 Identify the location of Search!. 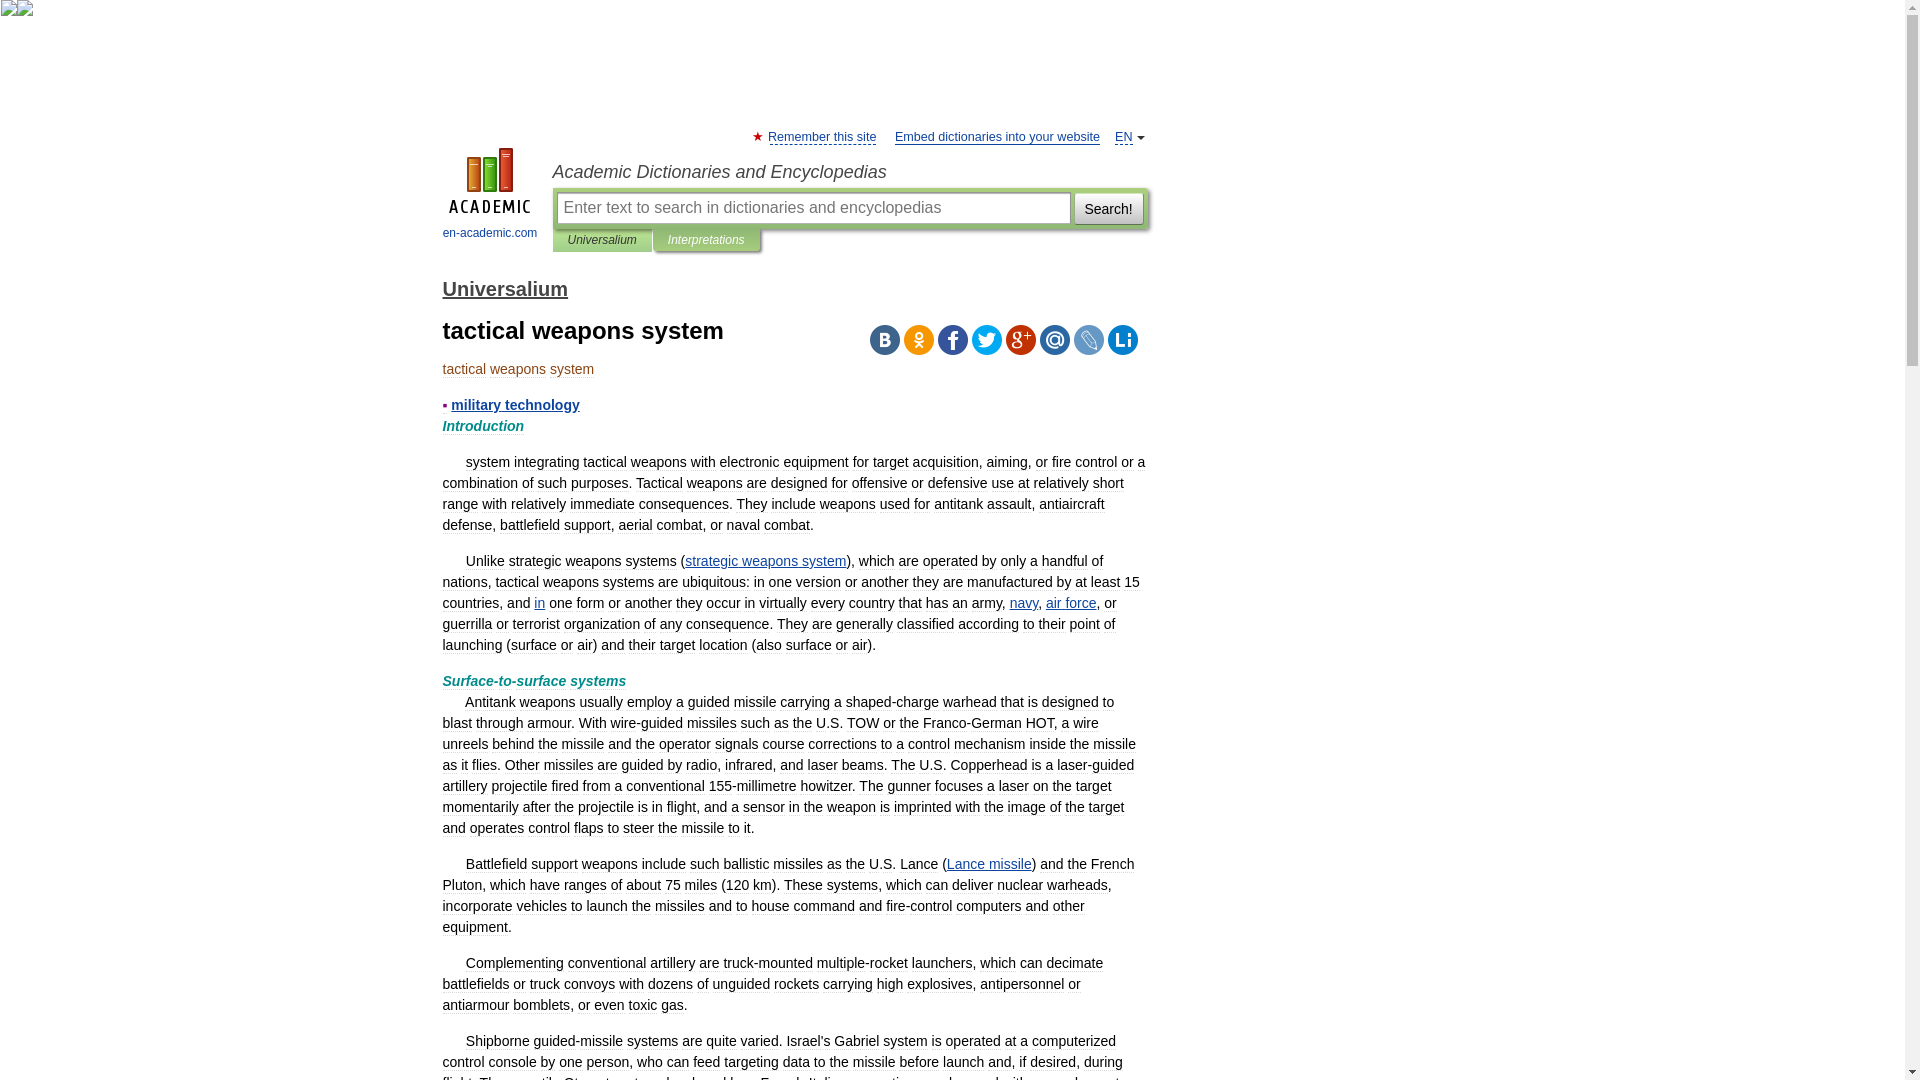
(1108, 208).